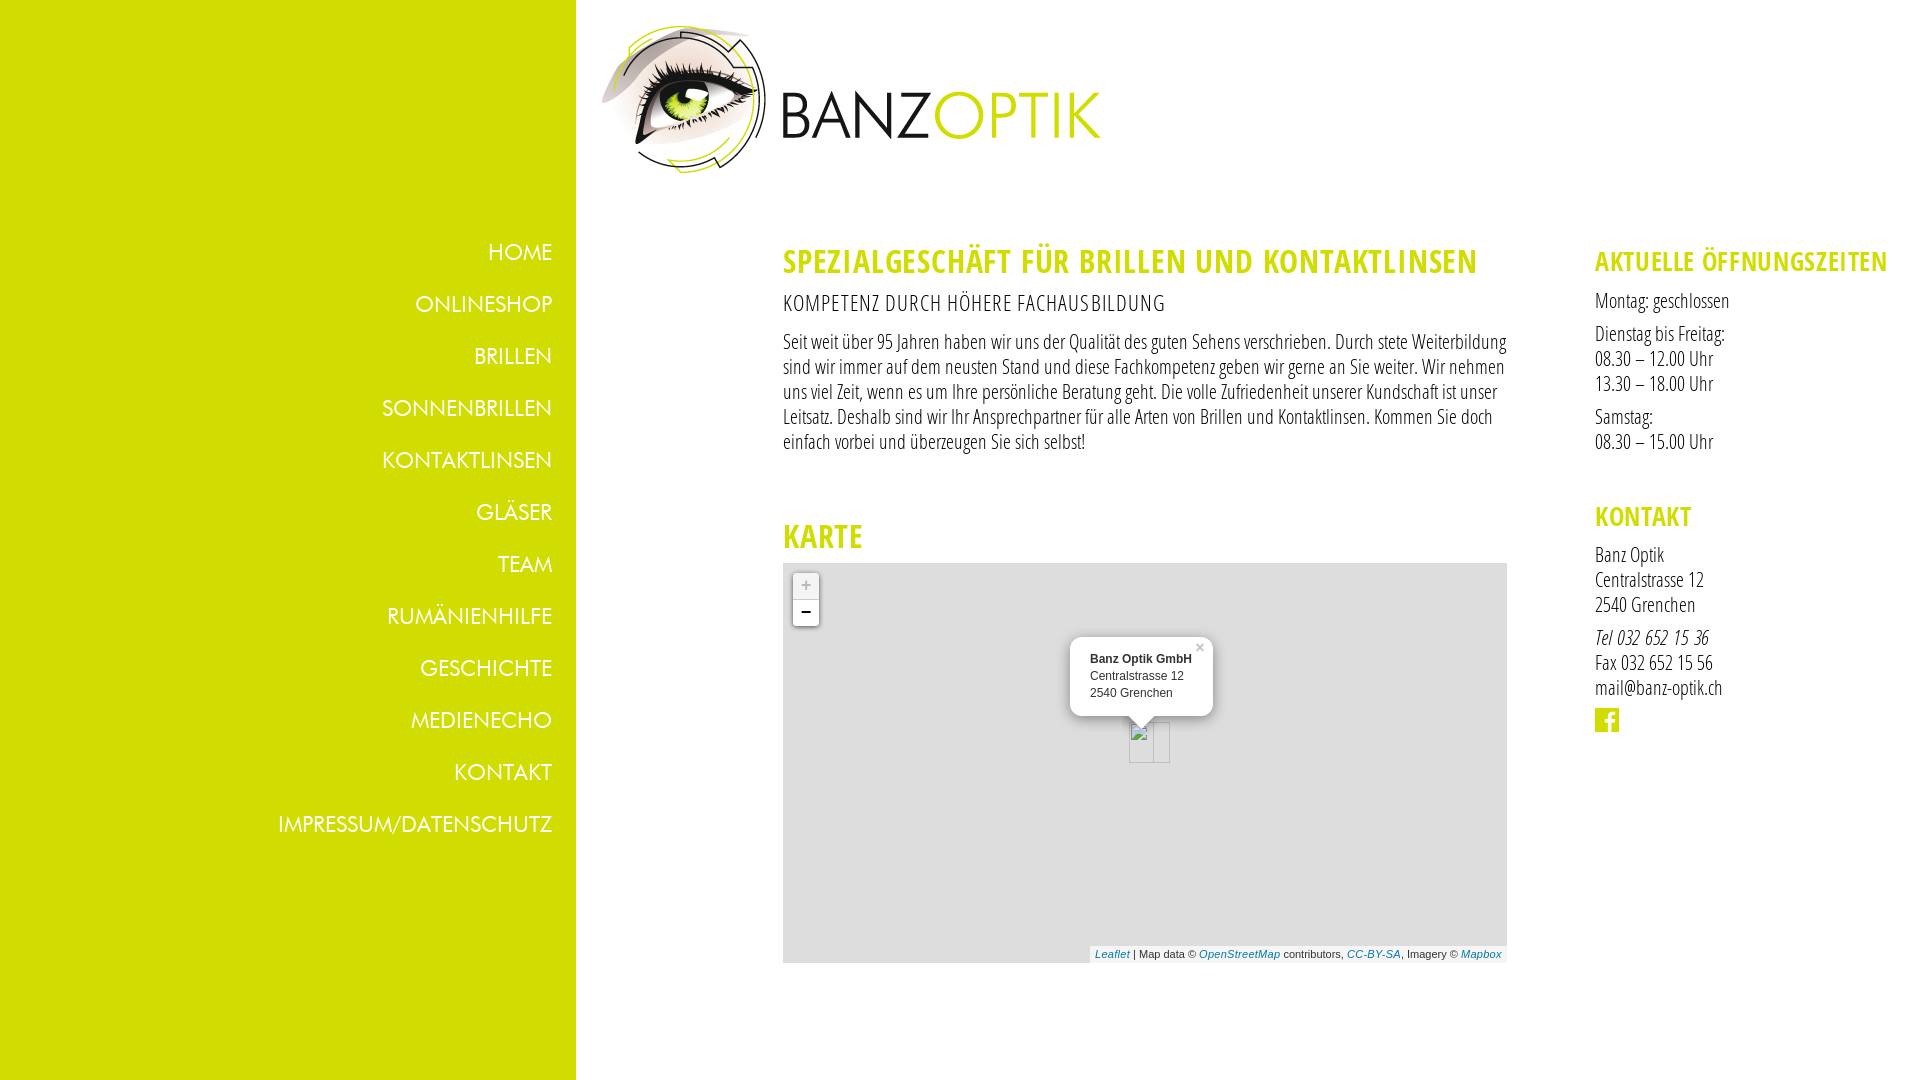 This screenshot has width=1920, height=1080. Describe the element at coordinates (1240, 954) in the screenshot. I see `OpenStreetMap` at that location.